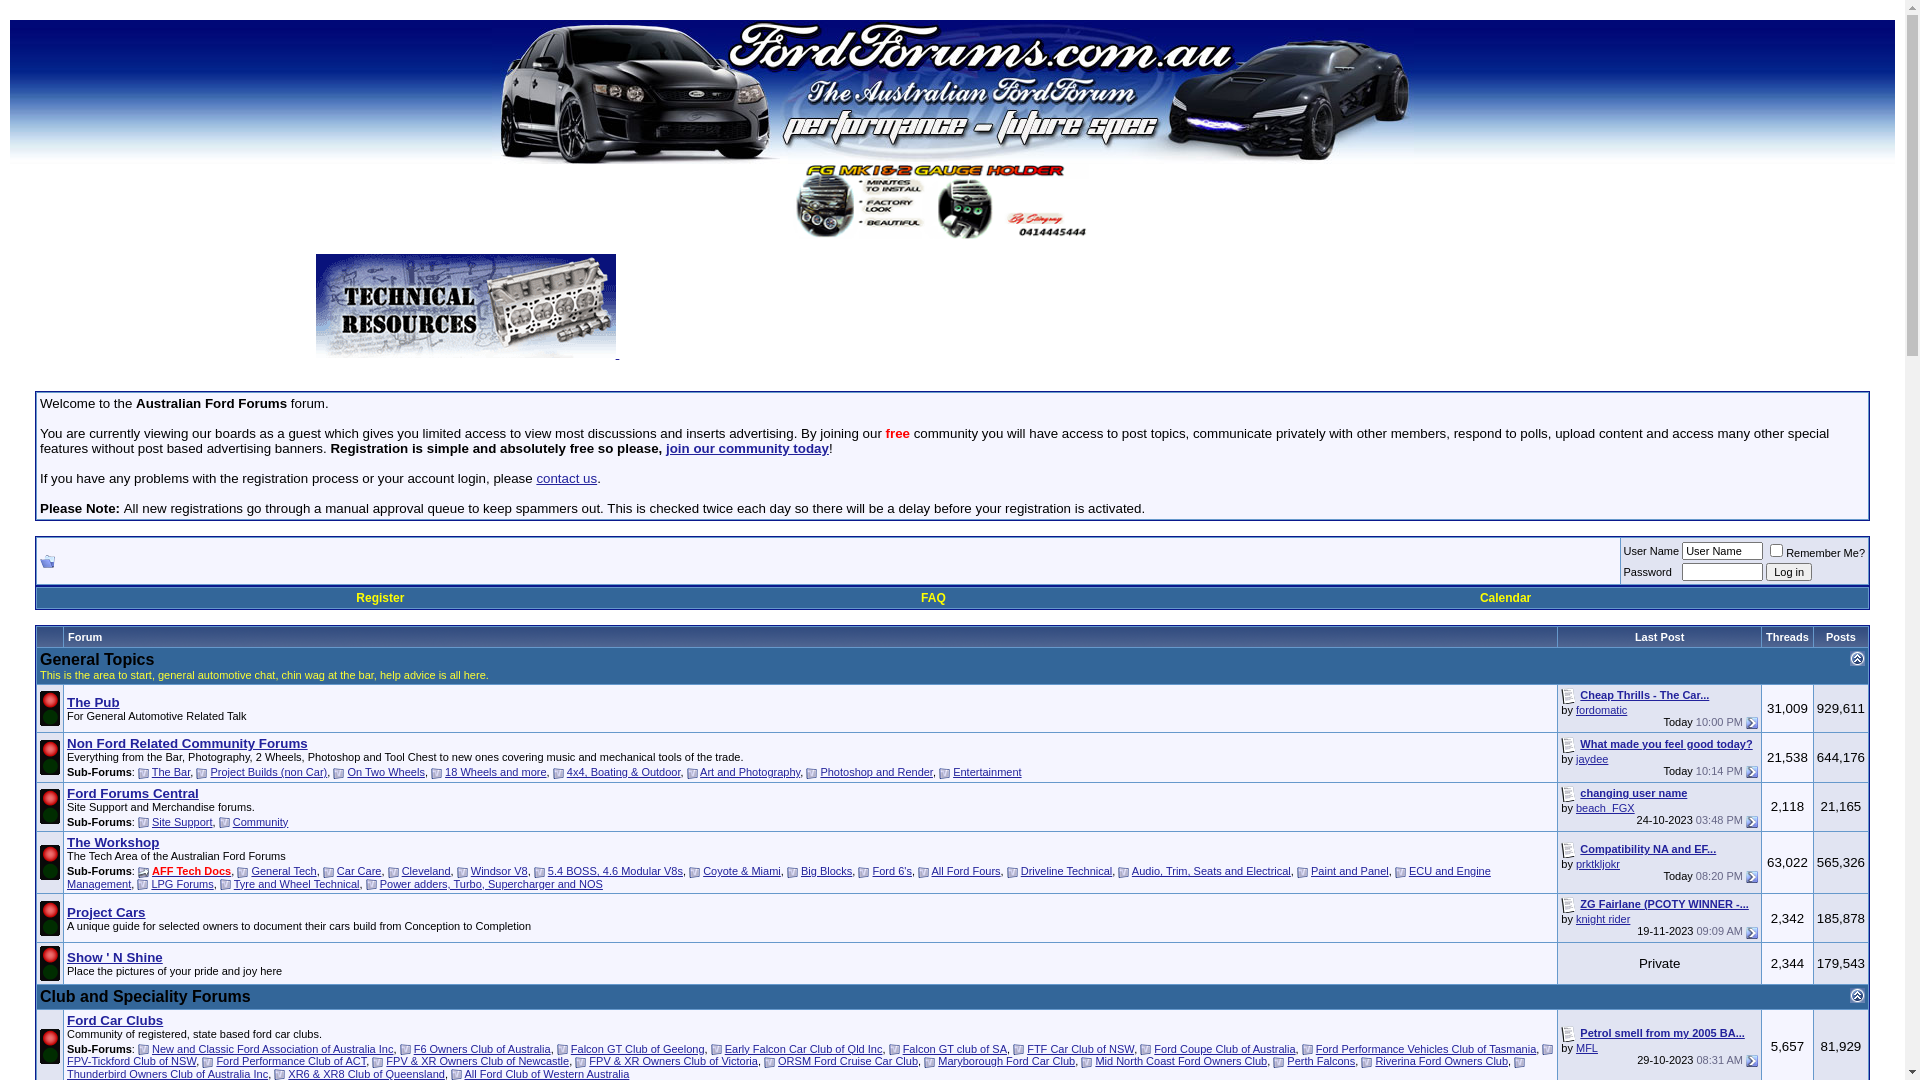 This screenshot has width=1920, height=1080. What do you see at coordinates (1181, 1061) in the screenshot?
I see `Mid North Coast Ford Owners Club` at bounding box center [1181, 1061].